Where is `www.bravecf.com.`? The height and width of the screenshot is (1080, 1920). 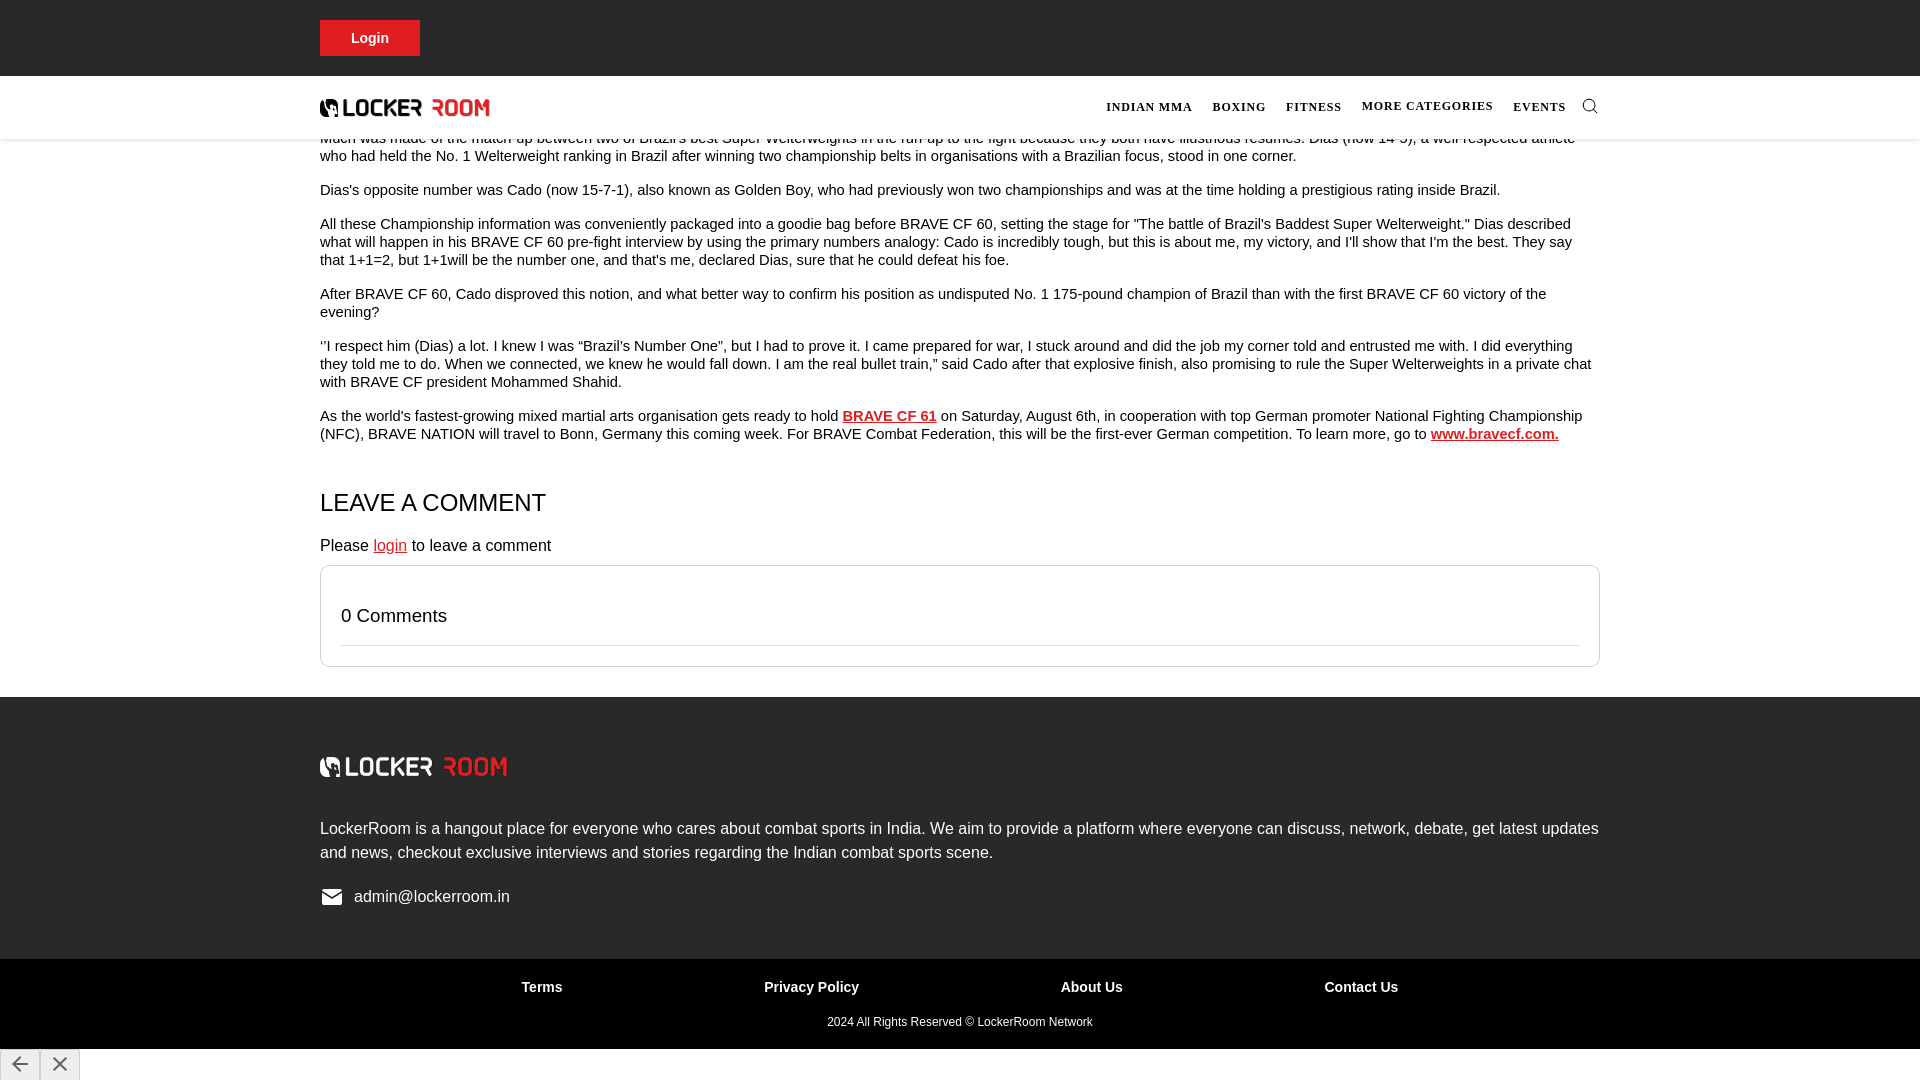
www.bravecf.com. is located at coordinates (1494, 433).